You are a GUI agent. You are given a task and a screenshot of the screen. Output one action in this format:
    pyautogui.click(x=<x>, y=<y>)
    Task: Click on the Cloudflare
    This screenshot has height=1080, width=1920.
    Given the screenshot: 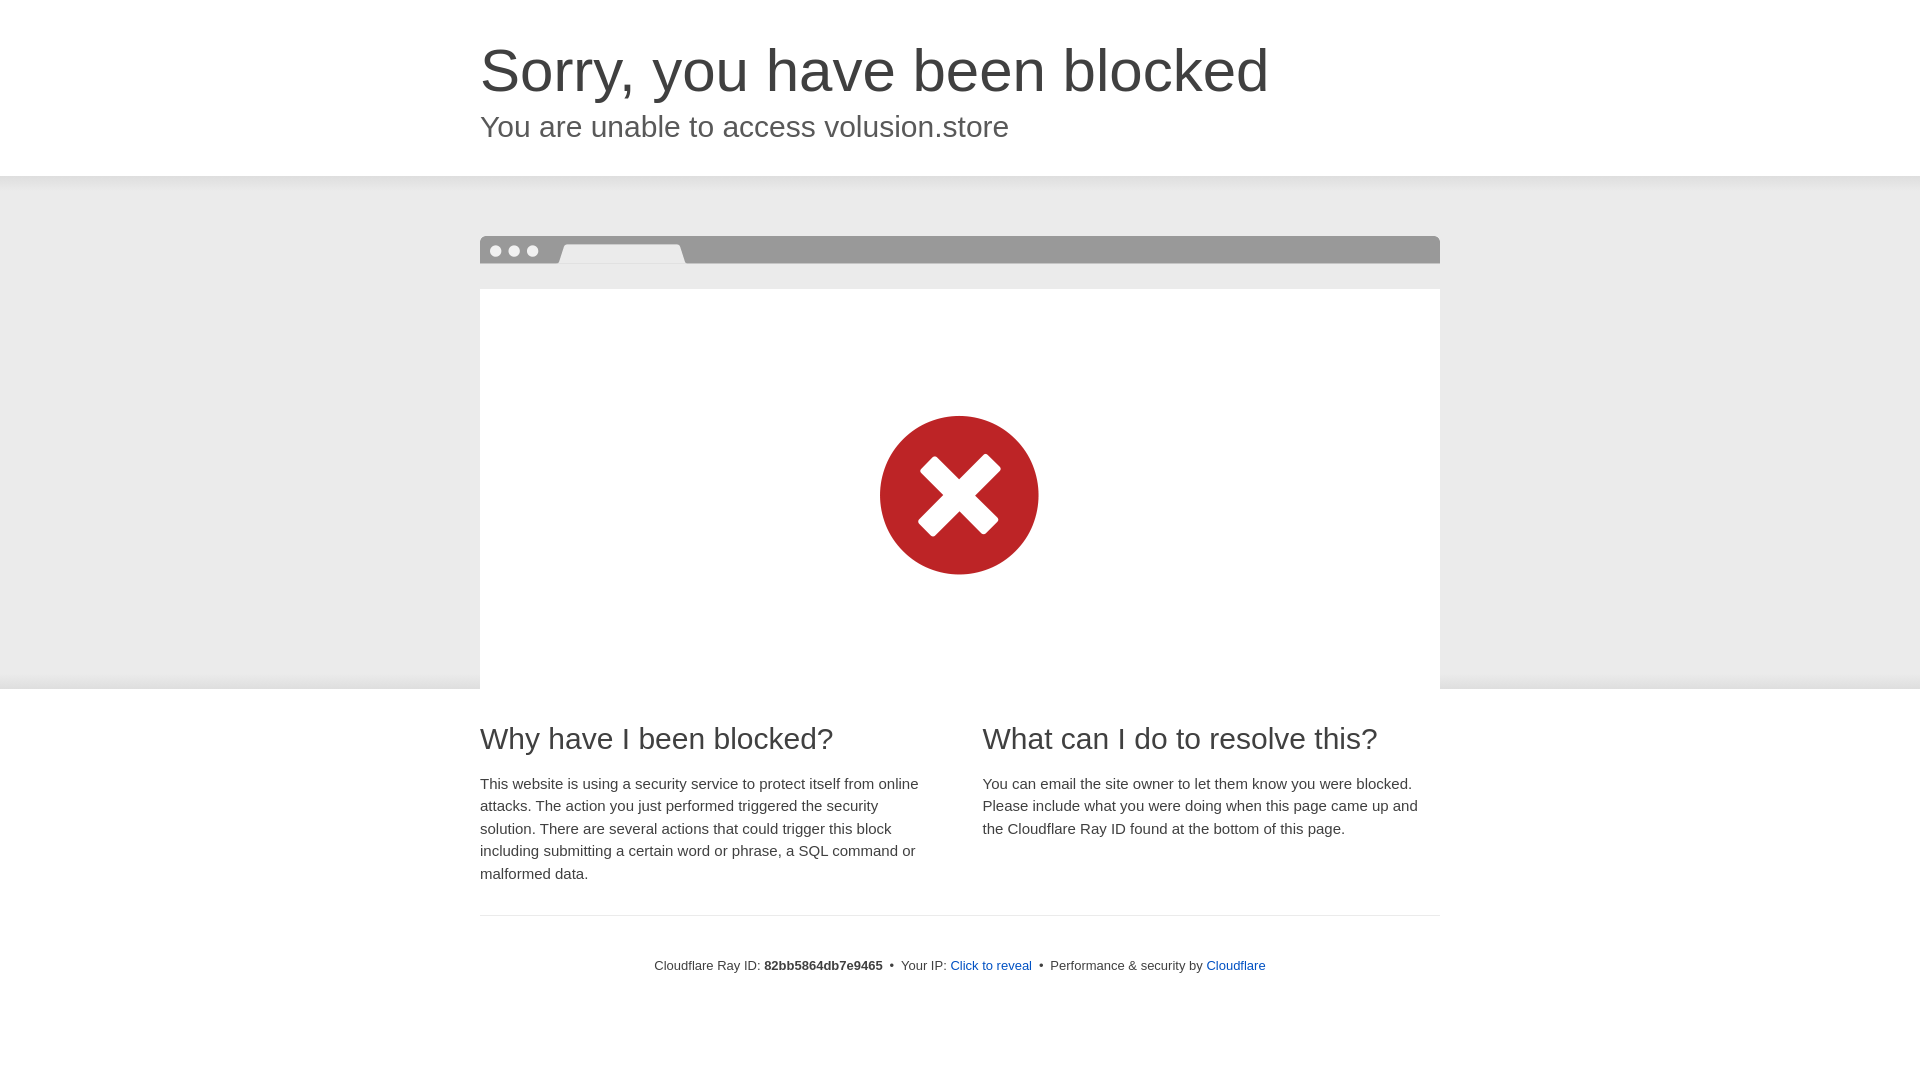 What is the action you would take?
    pyautogui.click(x=1236, y=966)
    